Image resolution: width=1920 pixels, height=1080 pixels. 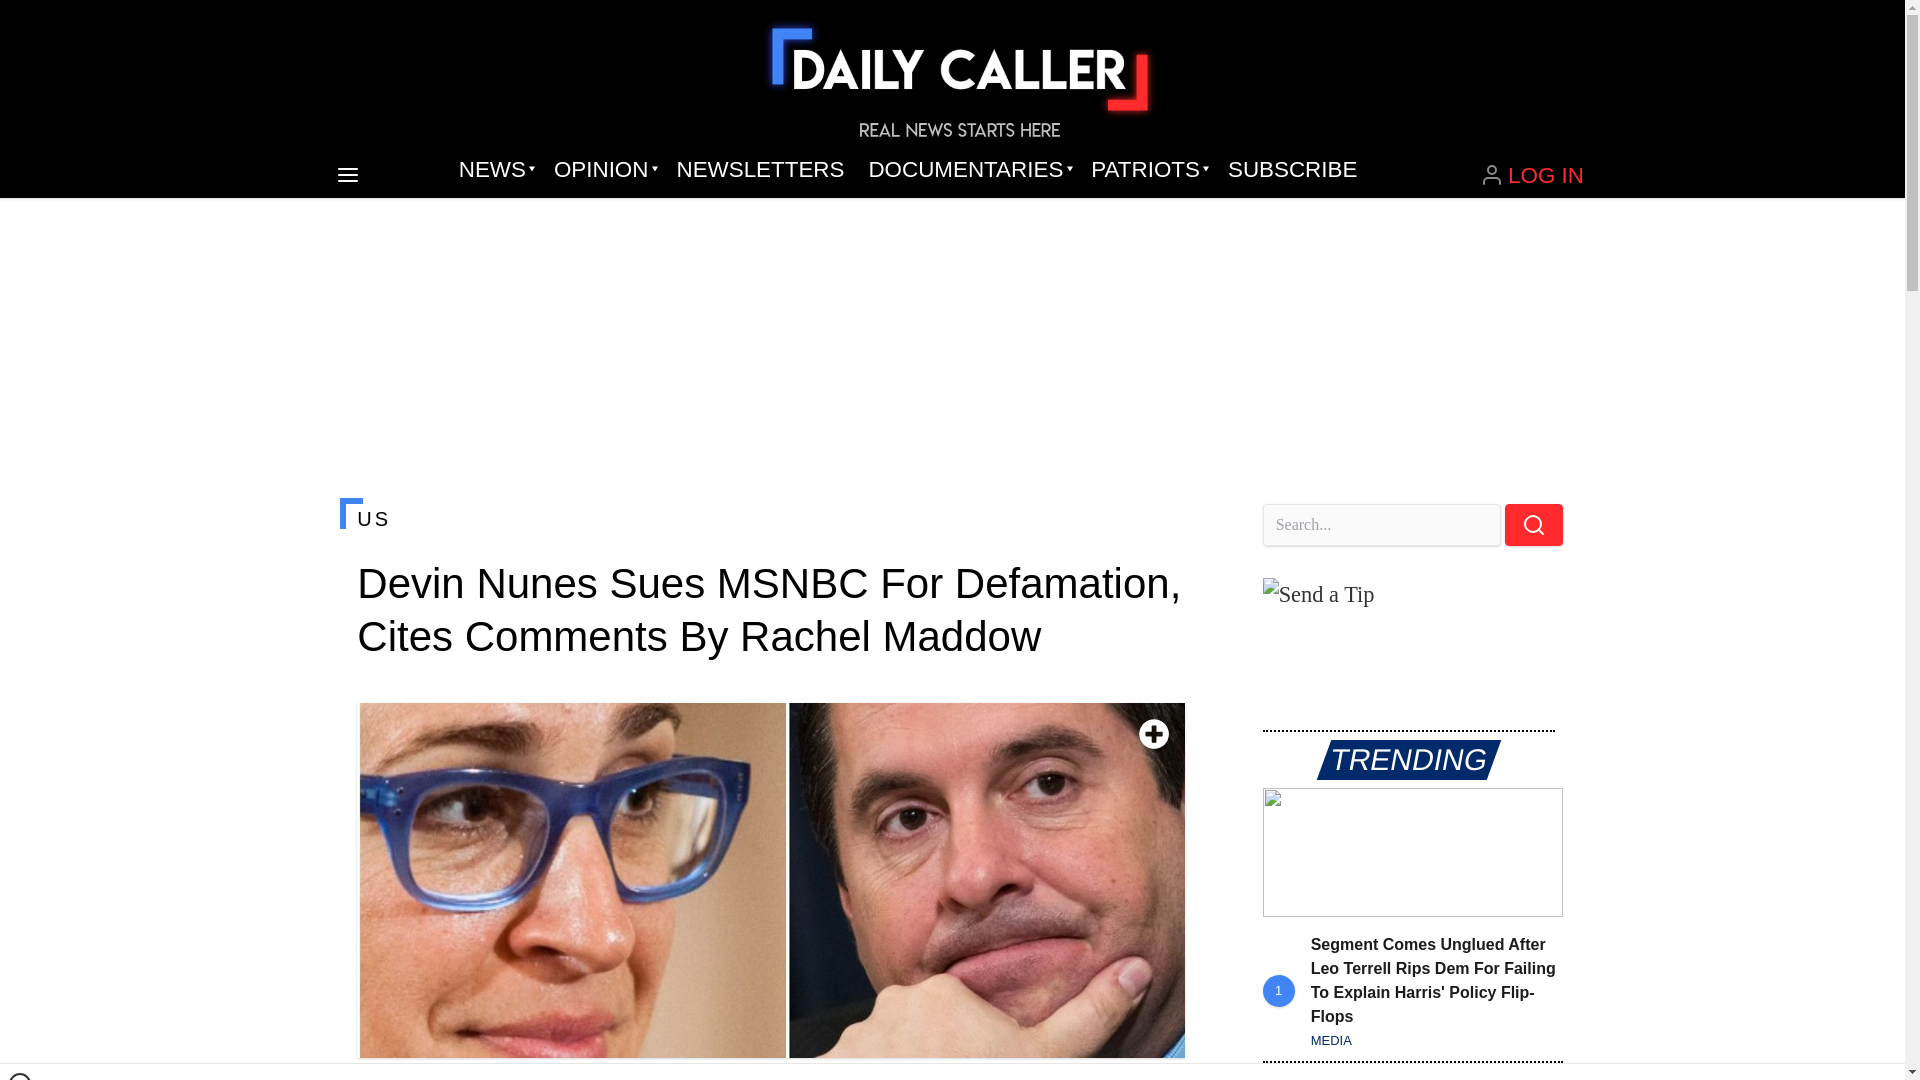 I want to click on NEWS, so click(x=494, y=170).